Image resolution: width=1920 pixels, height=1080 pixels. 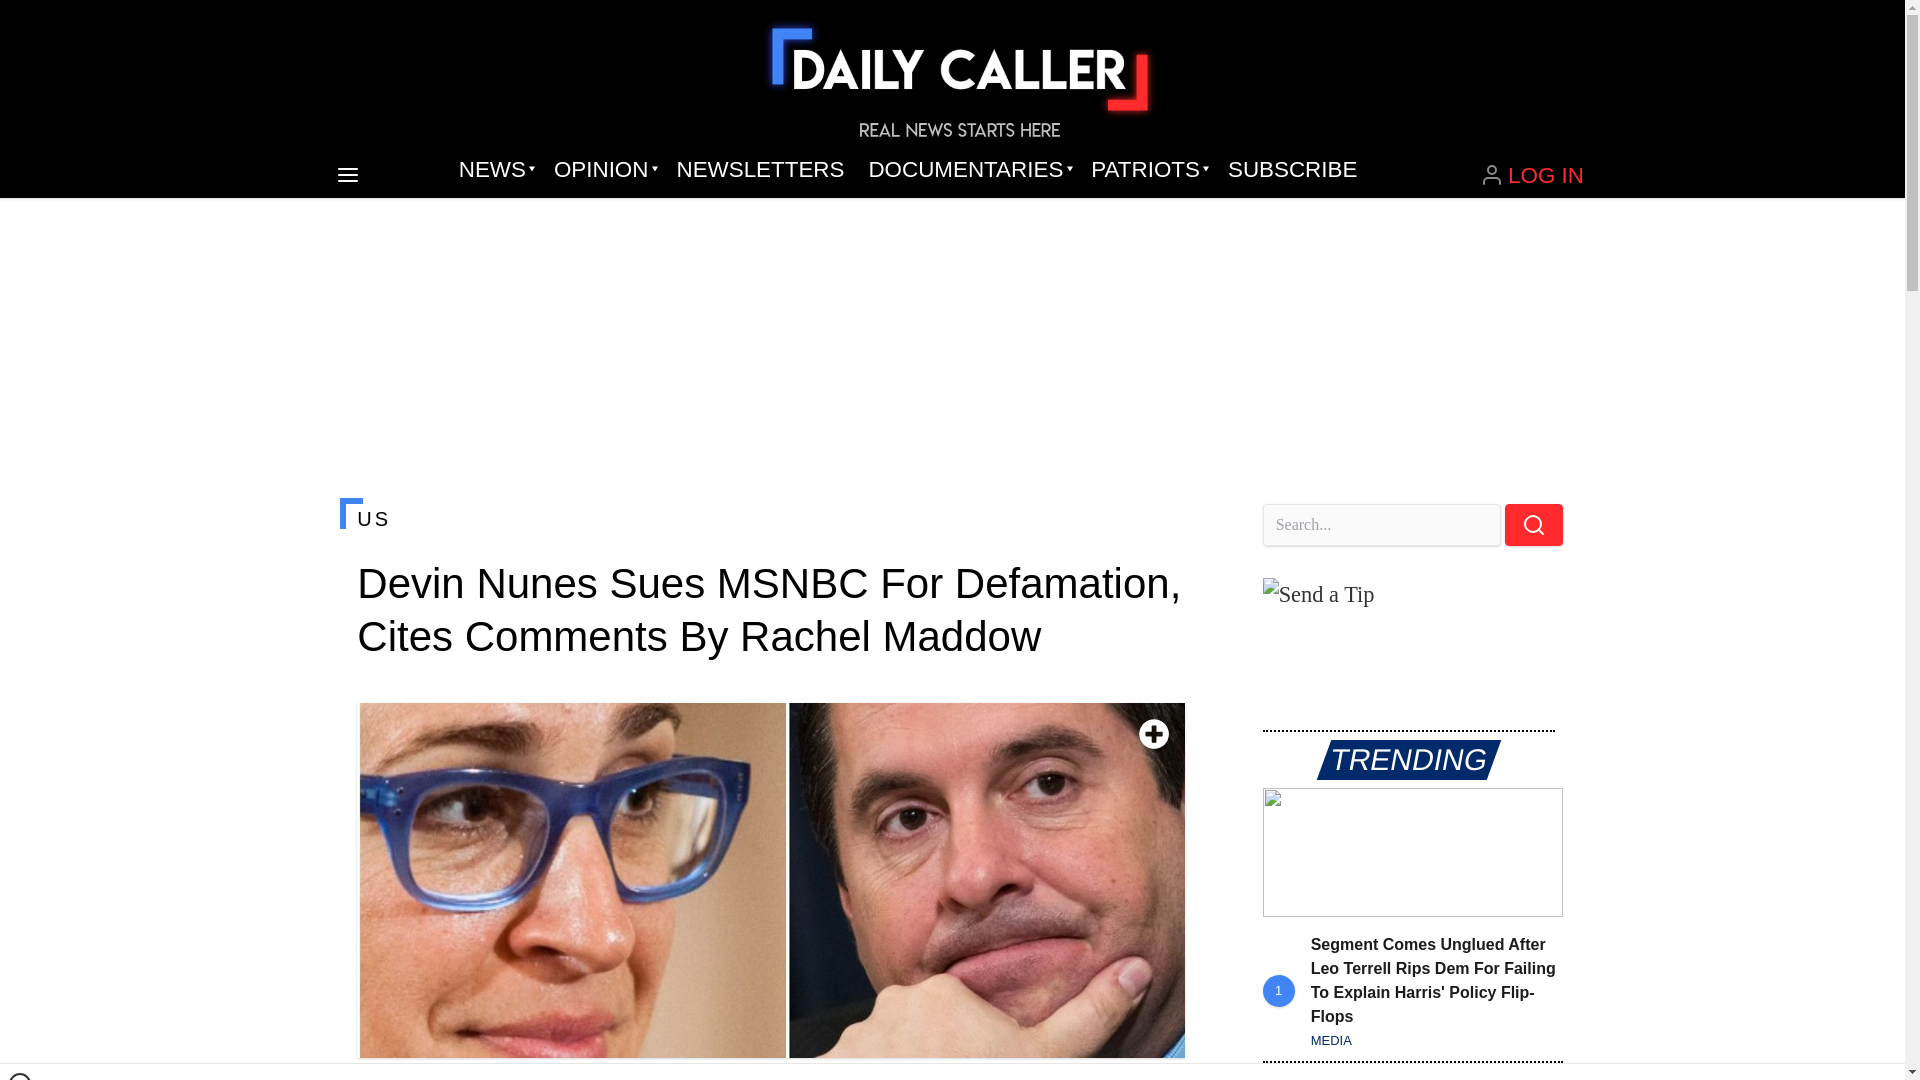 I want to click on NEWS, so click(x=494, y=170).